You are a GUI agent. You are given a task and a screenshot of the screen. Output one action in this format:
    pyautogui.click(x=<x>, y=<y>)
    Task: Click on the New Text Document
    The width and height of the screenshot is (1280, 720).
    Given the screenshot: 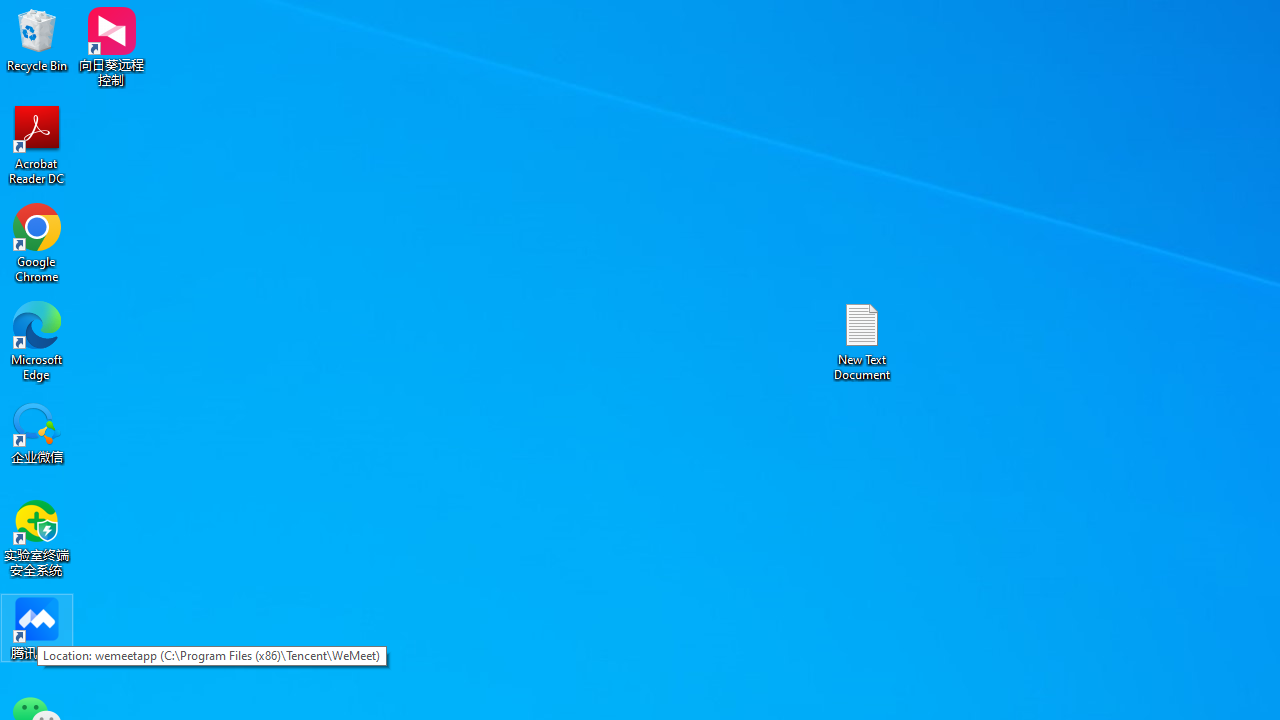 What is the action you would take?
    pyautogui.click(x=862, y=340)
    